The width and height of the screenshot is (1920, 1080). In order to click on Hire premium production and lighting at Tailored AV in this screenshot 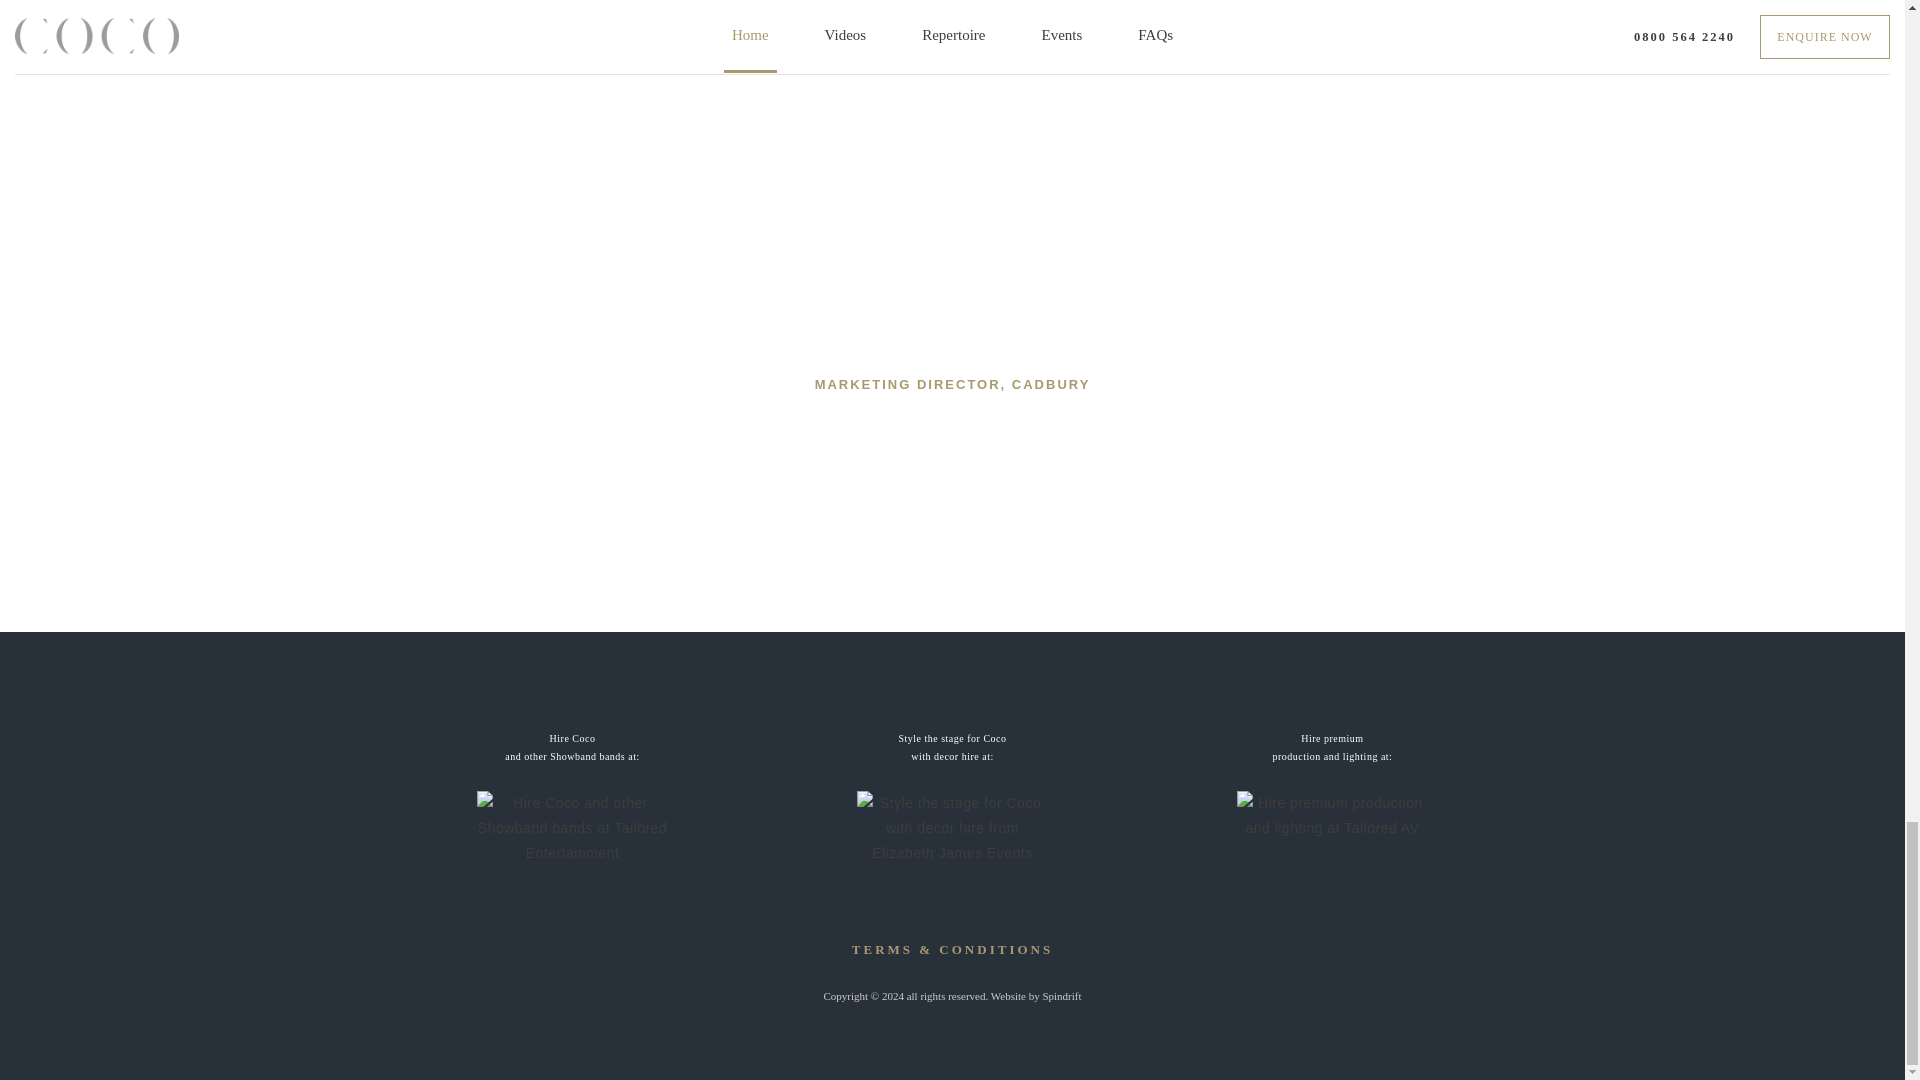, I will do `click(1332, 748)`.